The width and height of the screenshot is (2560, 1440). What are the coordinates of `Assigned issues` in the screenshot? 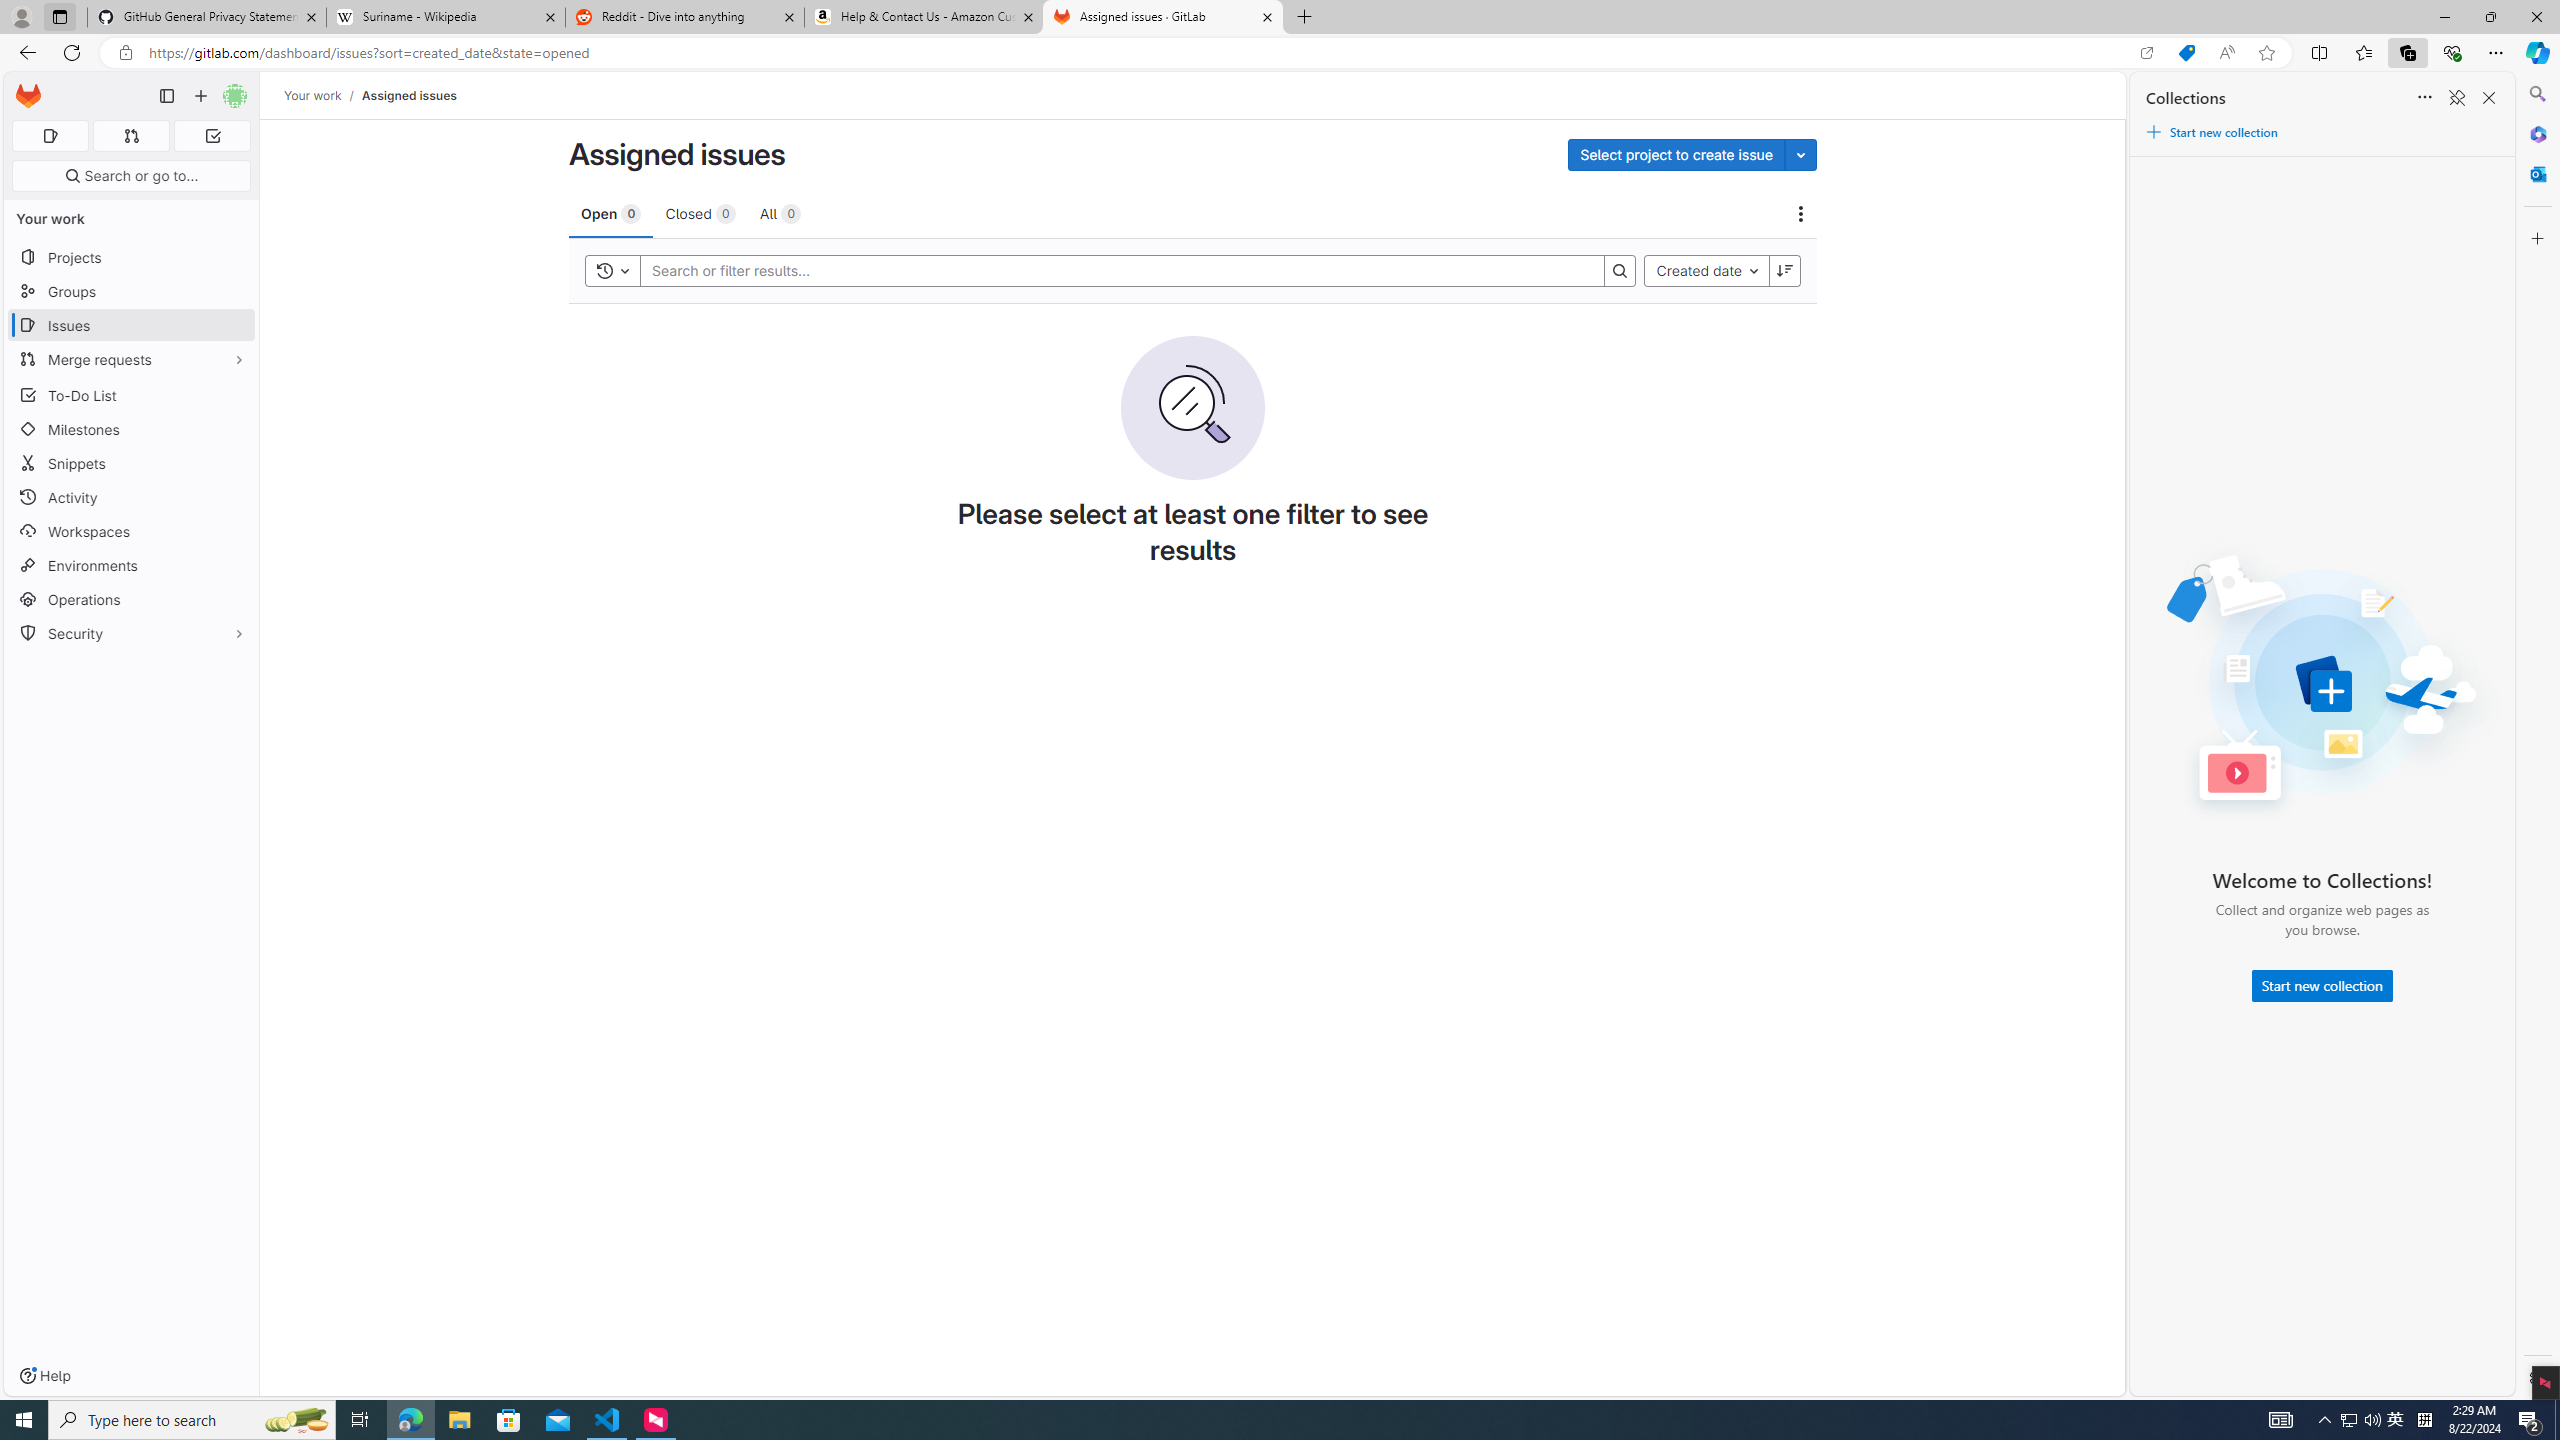 It's located at (409, 95).